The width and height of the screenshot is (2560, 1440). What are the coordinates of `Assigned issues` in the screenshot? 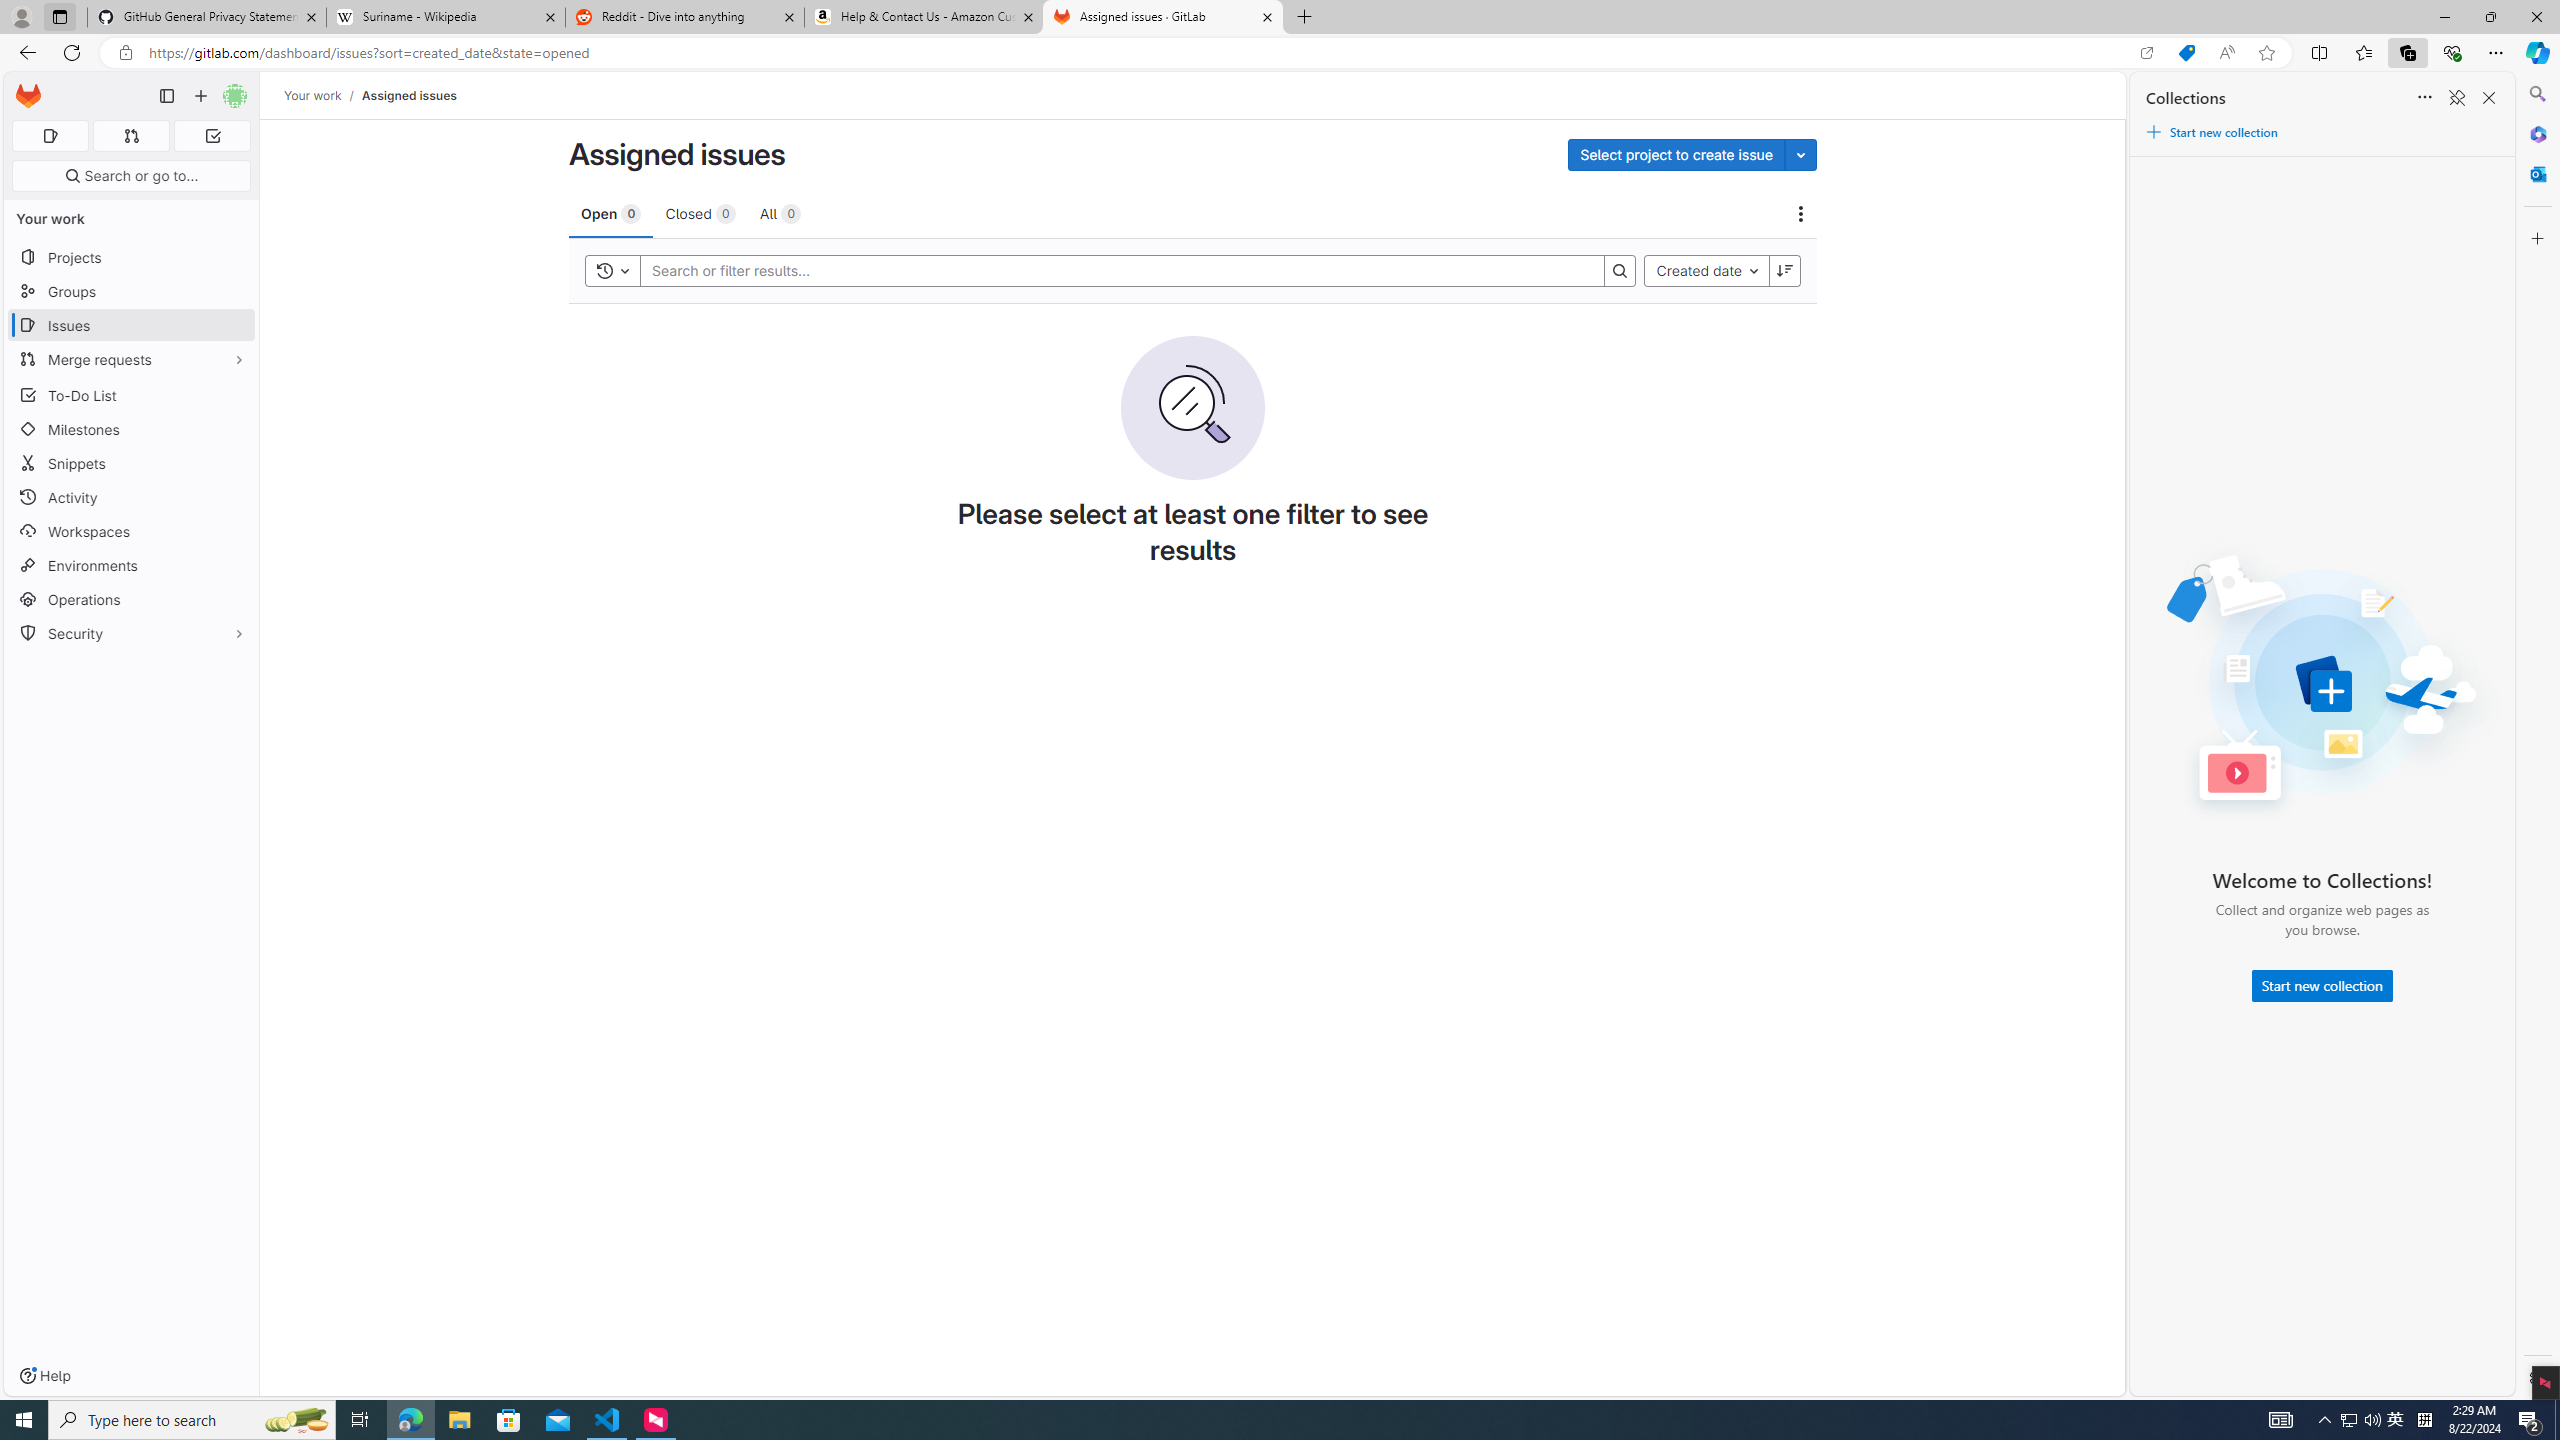 It's located at (409, 95).